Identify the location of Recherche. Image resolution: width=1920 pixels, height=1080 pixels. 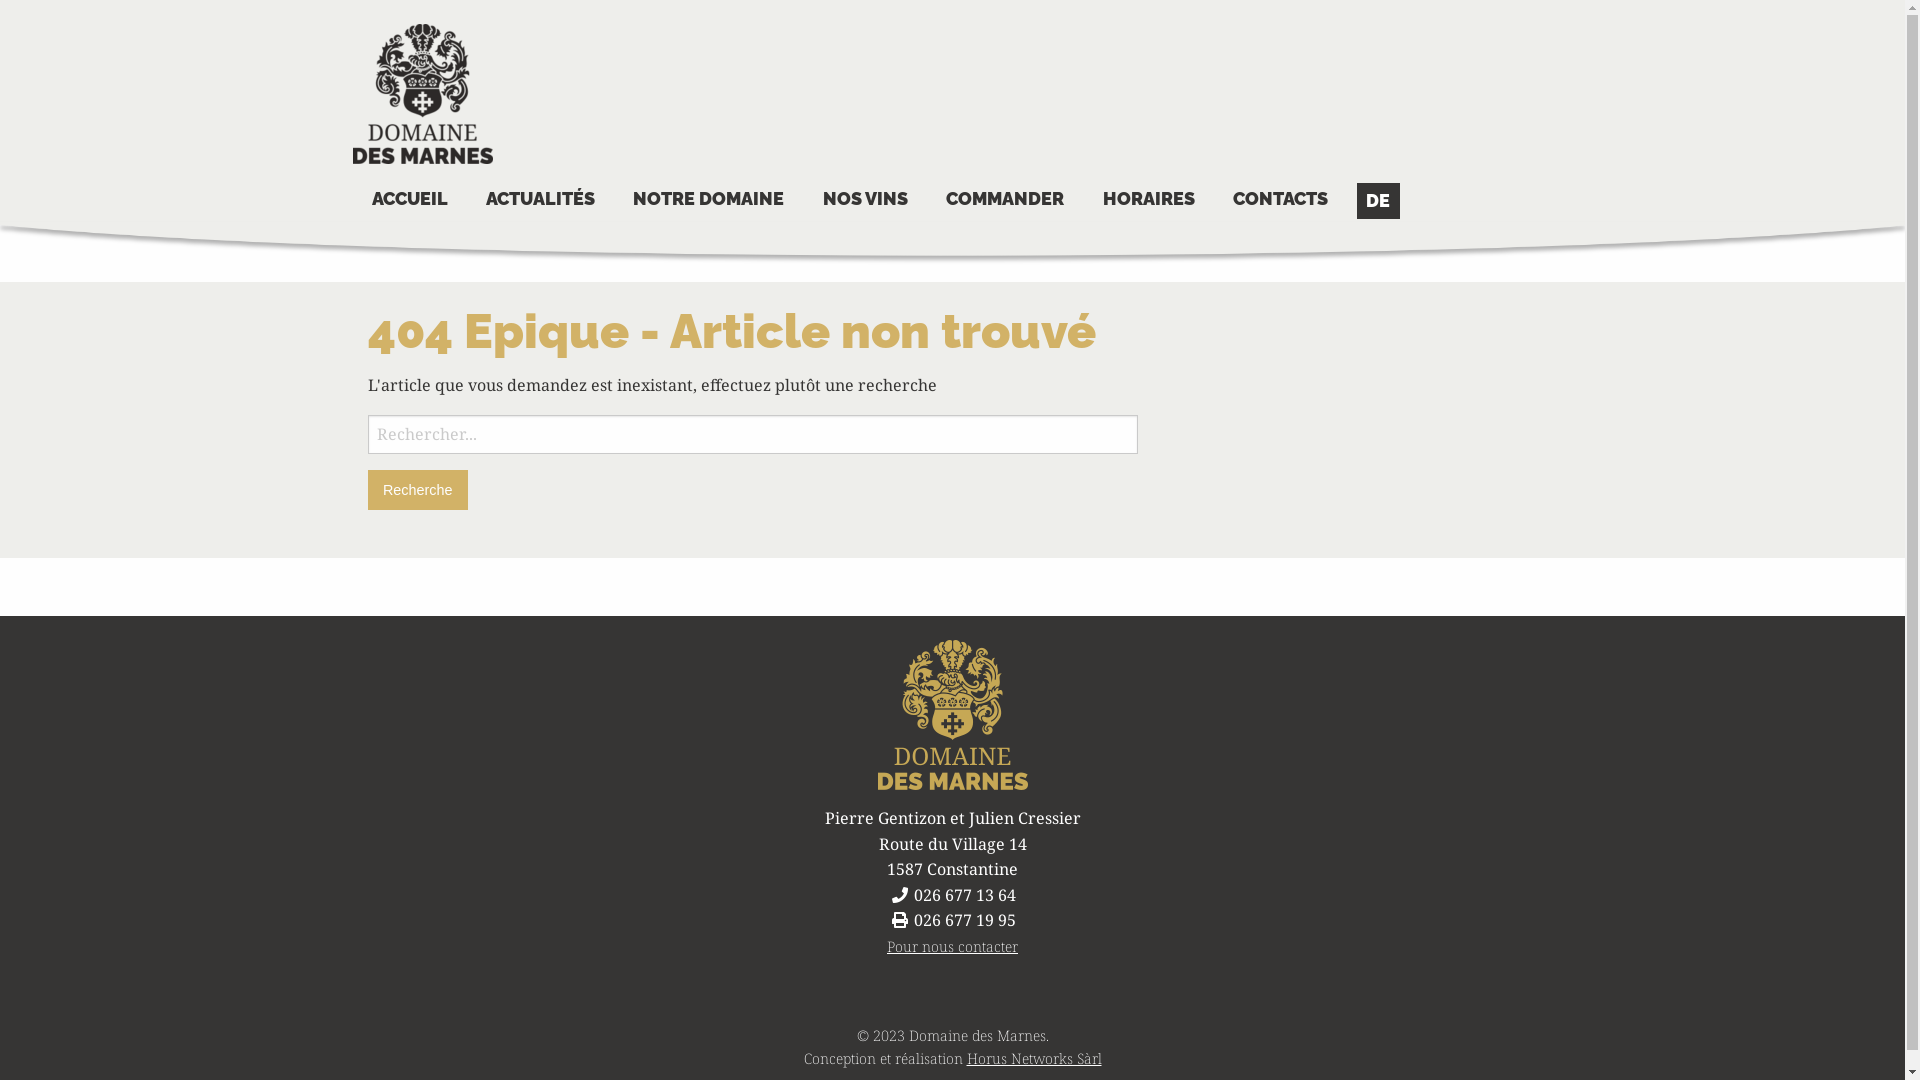
(418, 490).